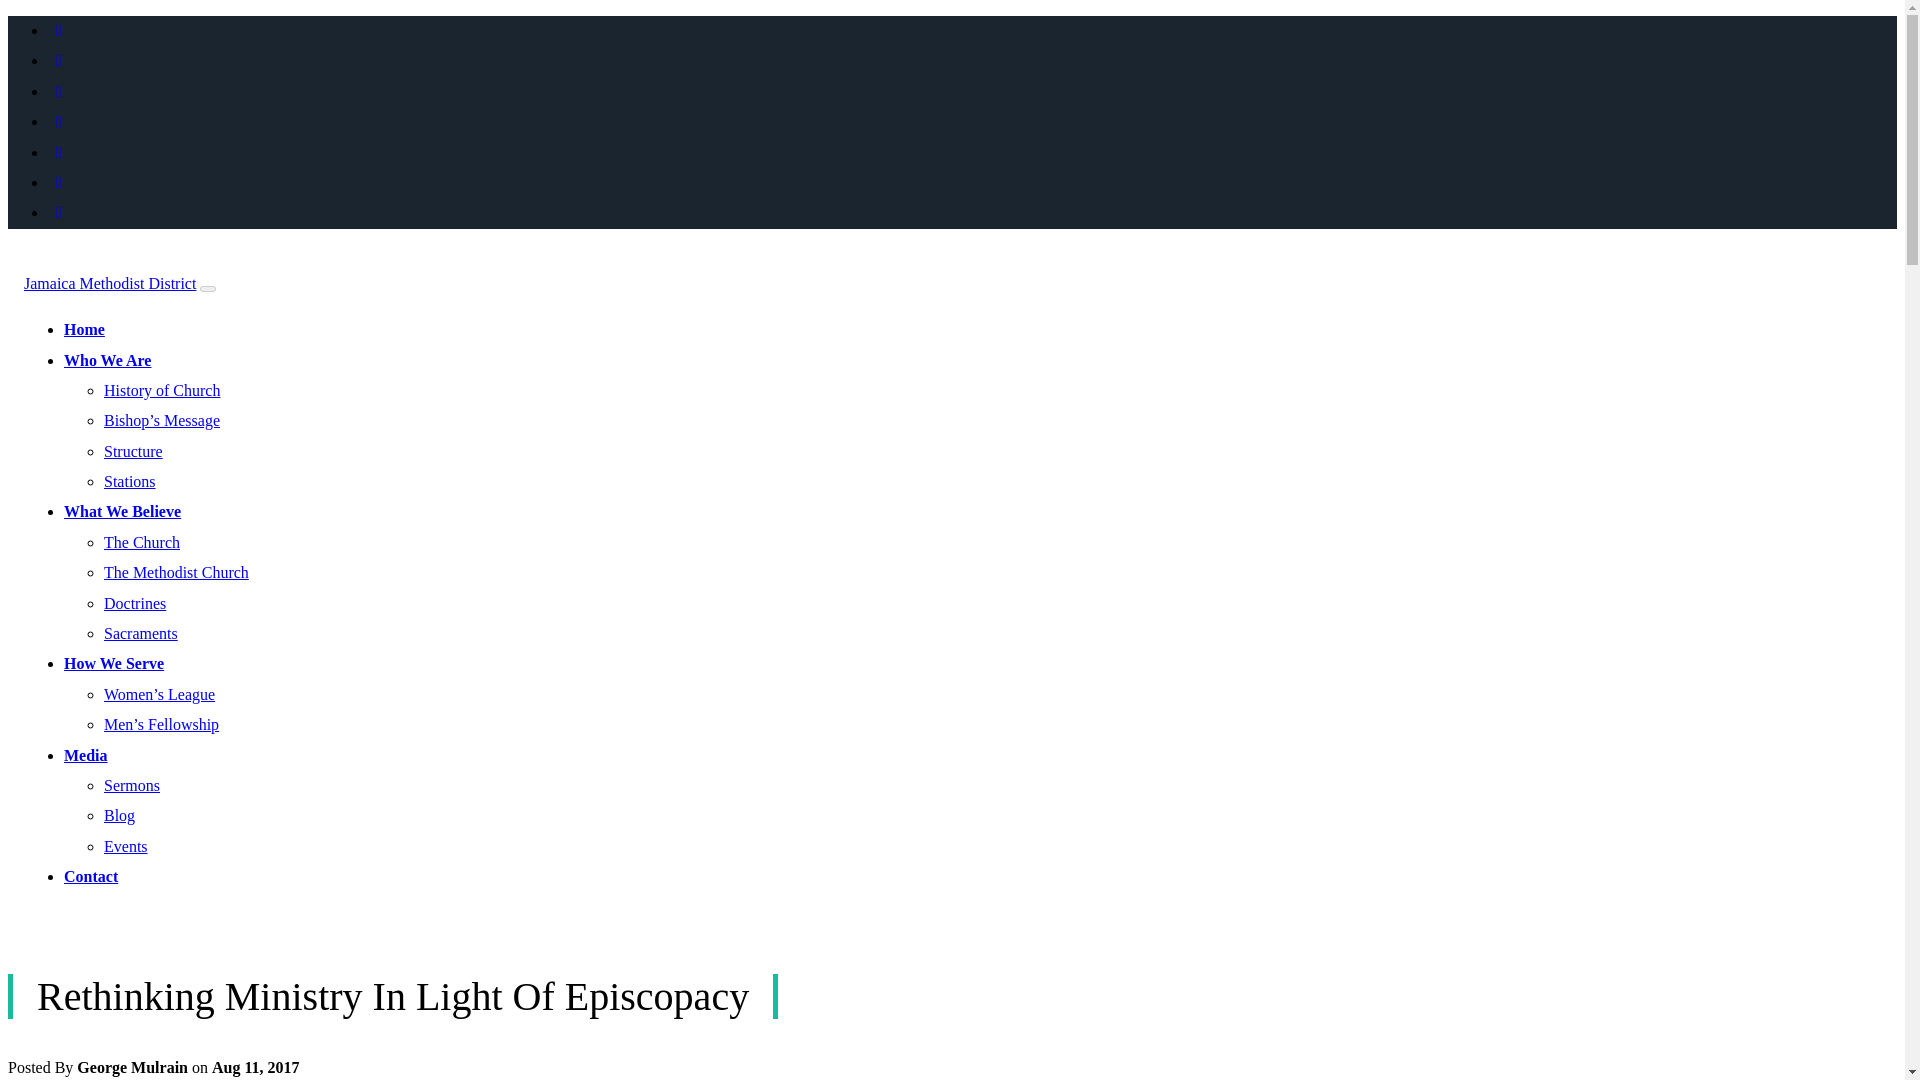  I want to click on Contact, so click(90, 876).